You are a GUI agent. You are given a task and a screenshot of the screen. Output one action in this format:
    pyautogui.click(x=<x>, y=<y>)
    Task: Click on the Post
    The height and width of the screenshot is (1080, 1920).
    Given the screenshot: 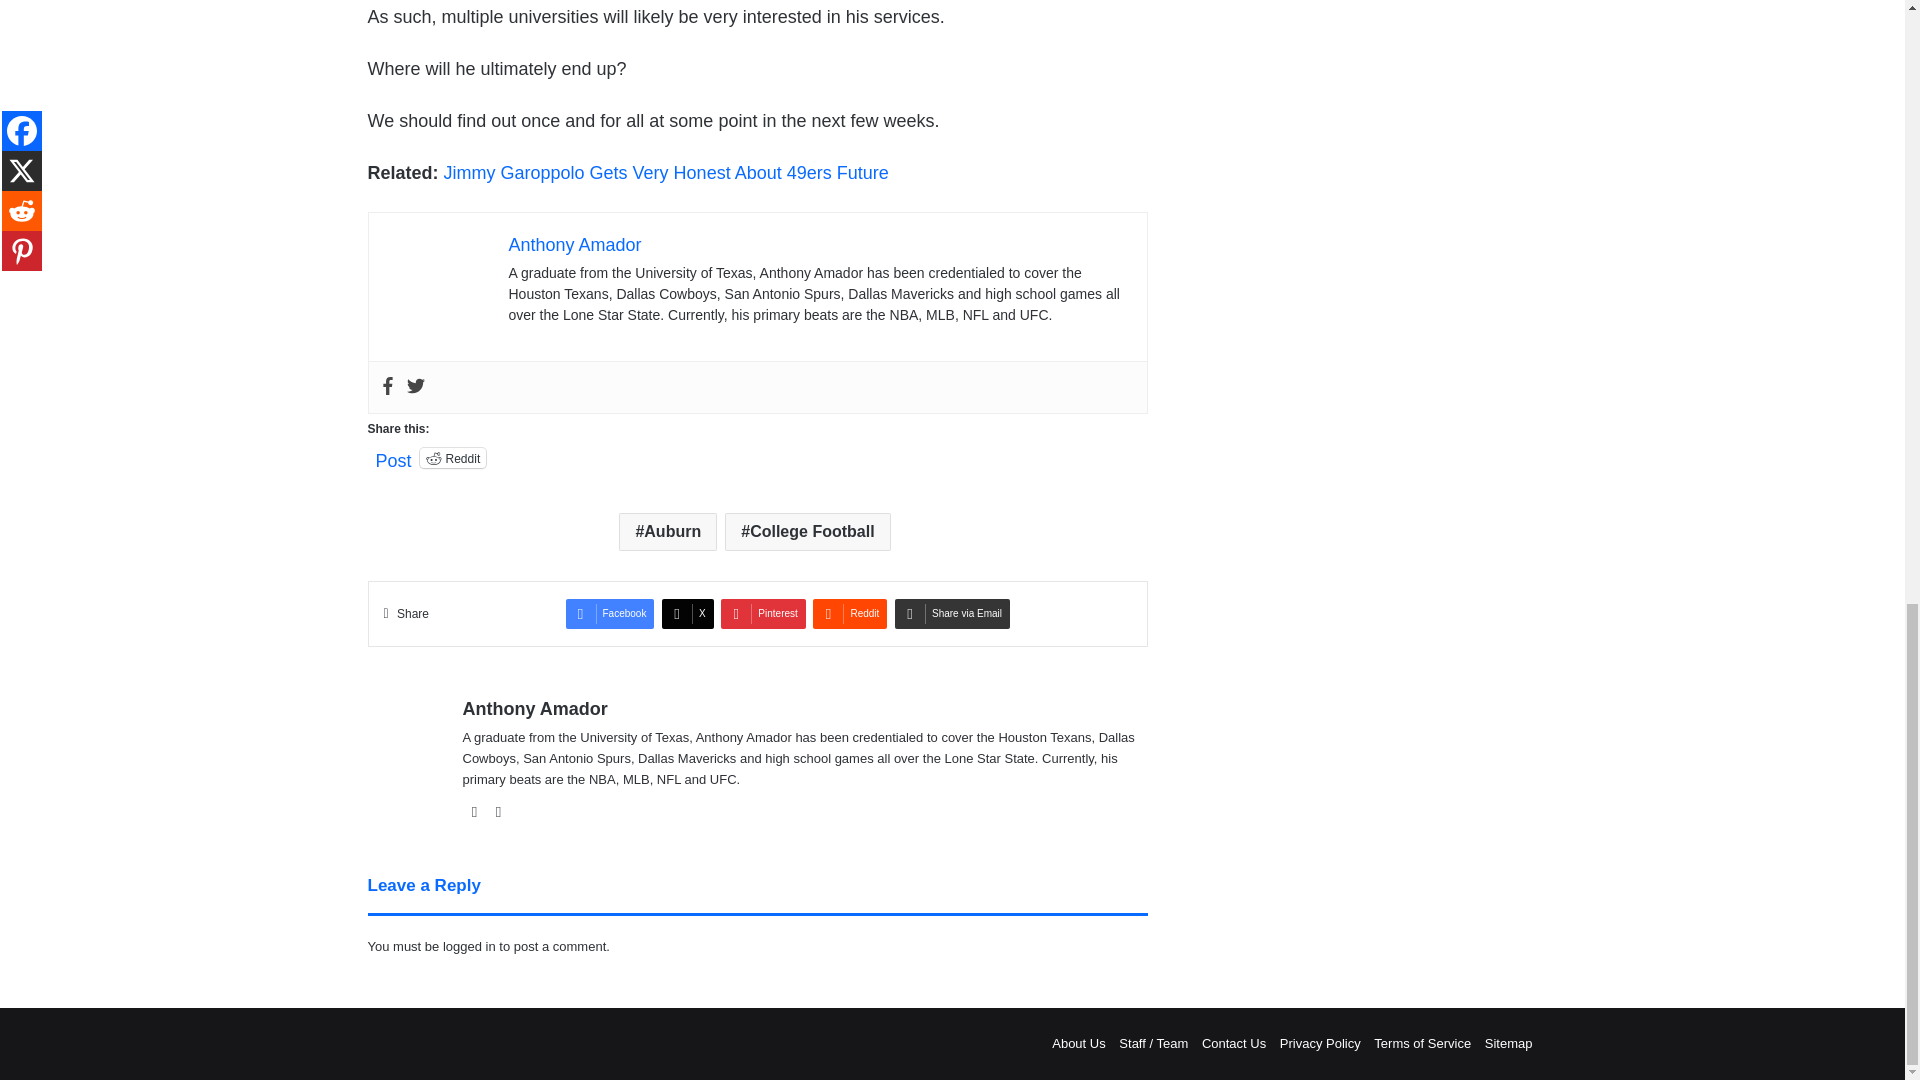 What is the action you would take?
    pyautogui.click(x=394, y=456)
    